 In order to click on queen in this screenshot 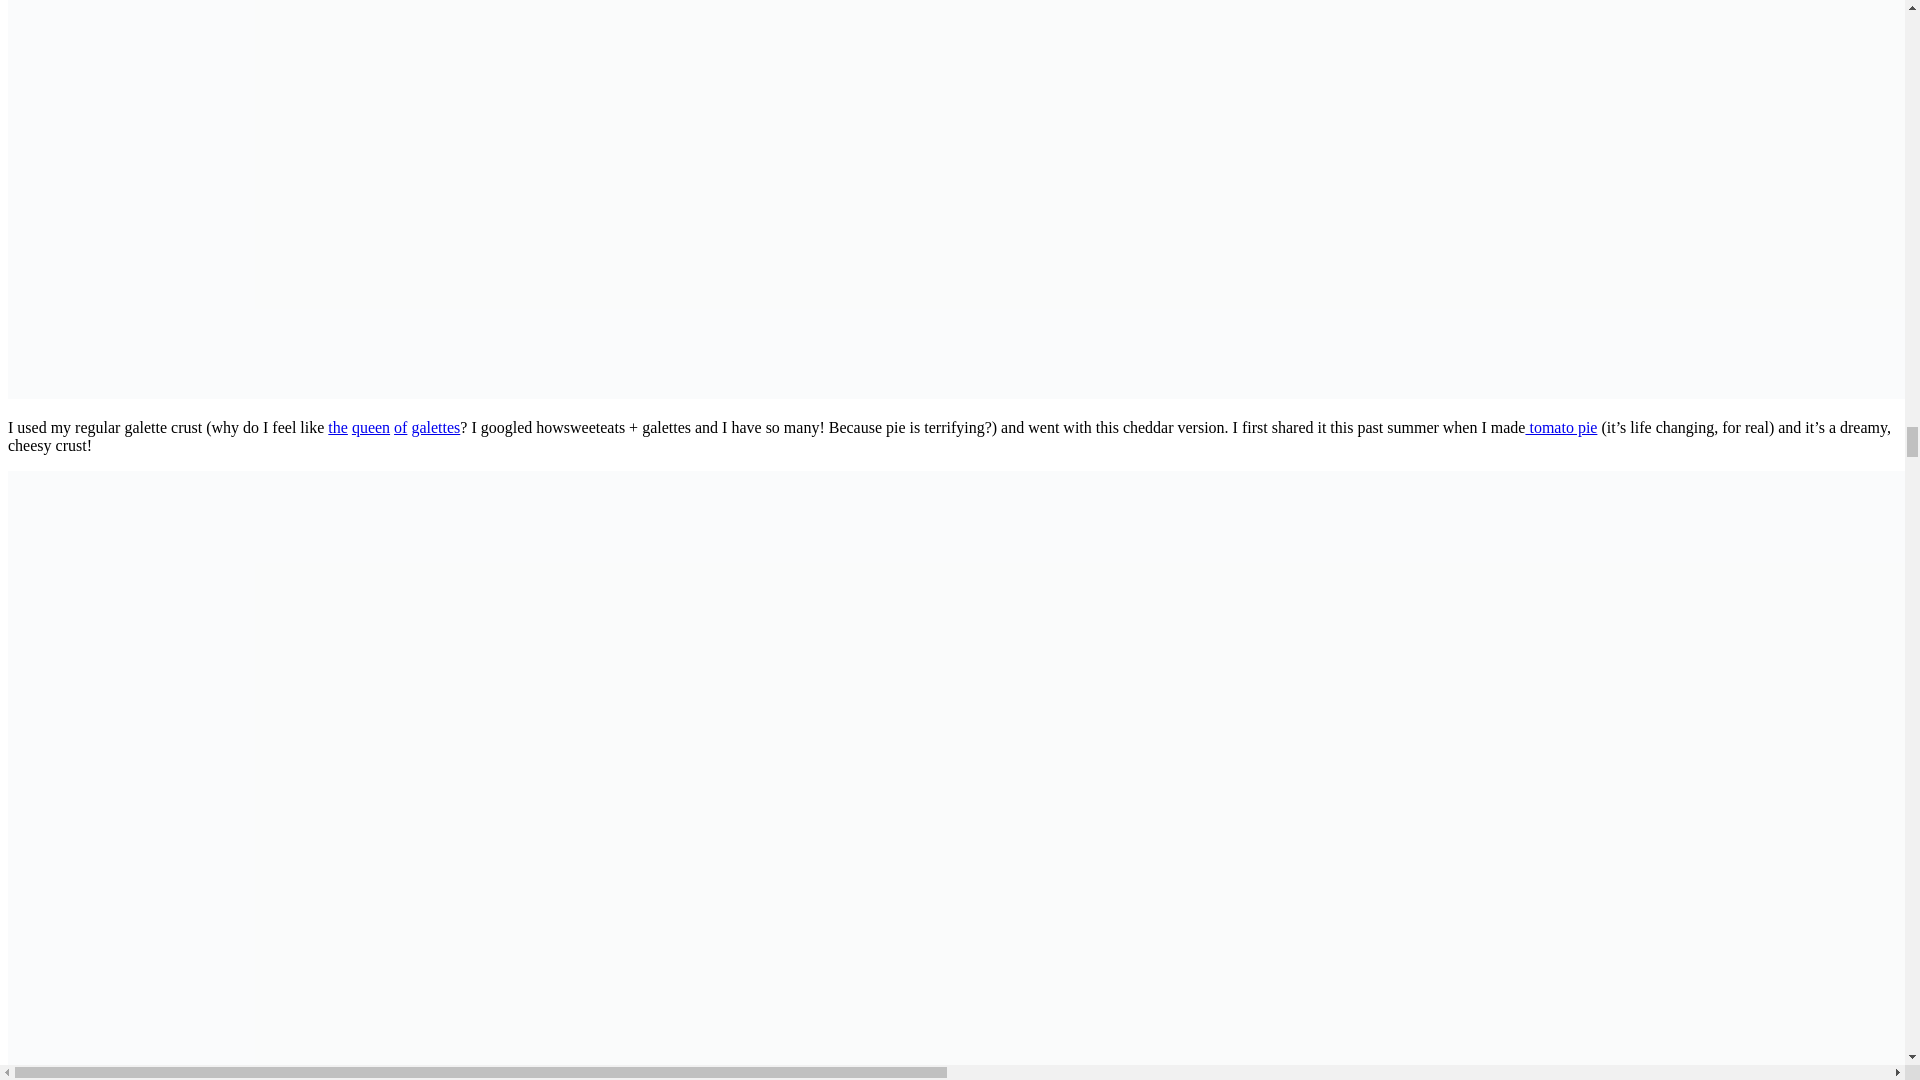, I will do `click(370, 428)`.